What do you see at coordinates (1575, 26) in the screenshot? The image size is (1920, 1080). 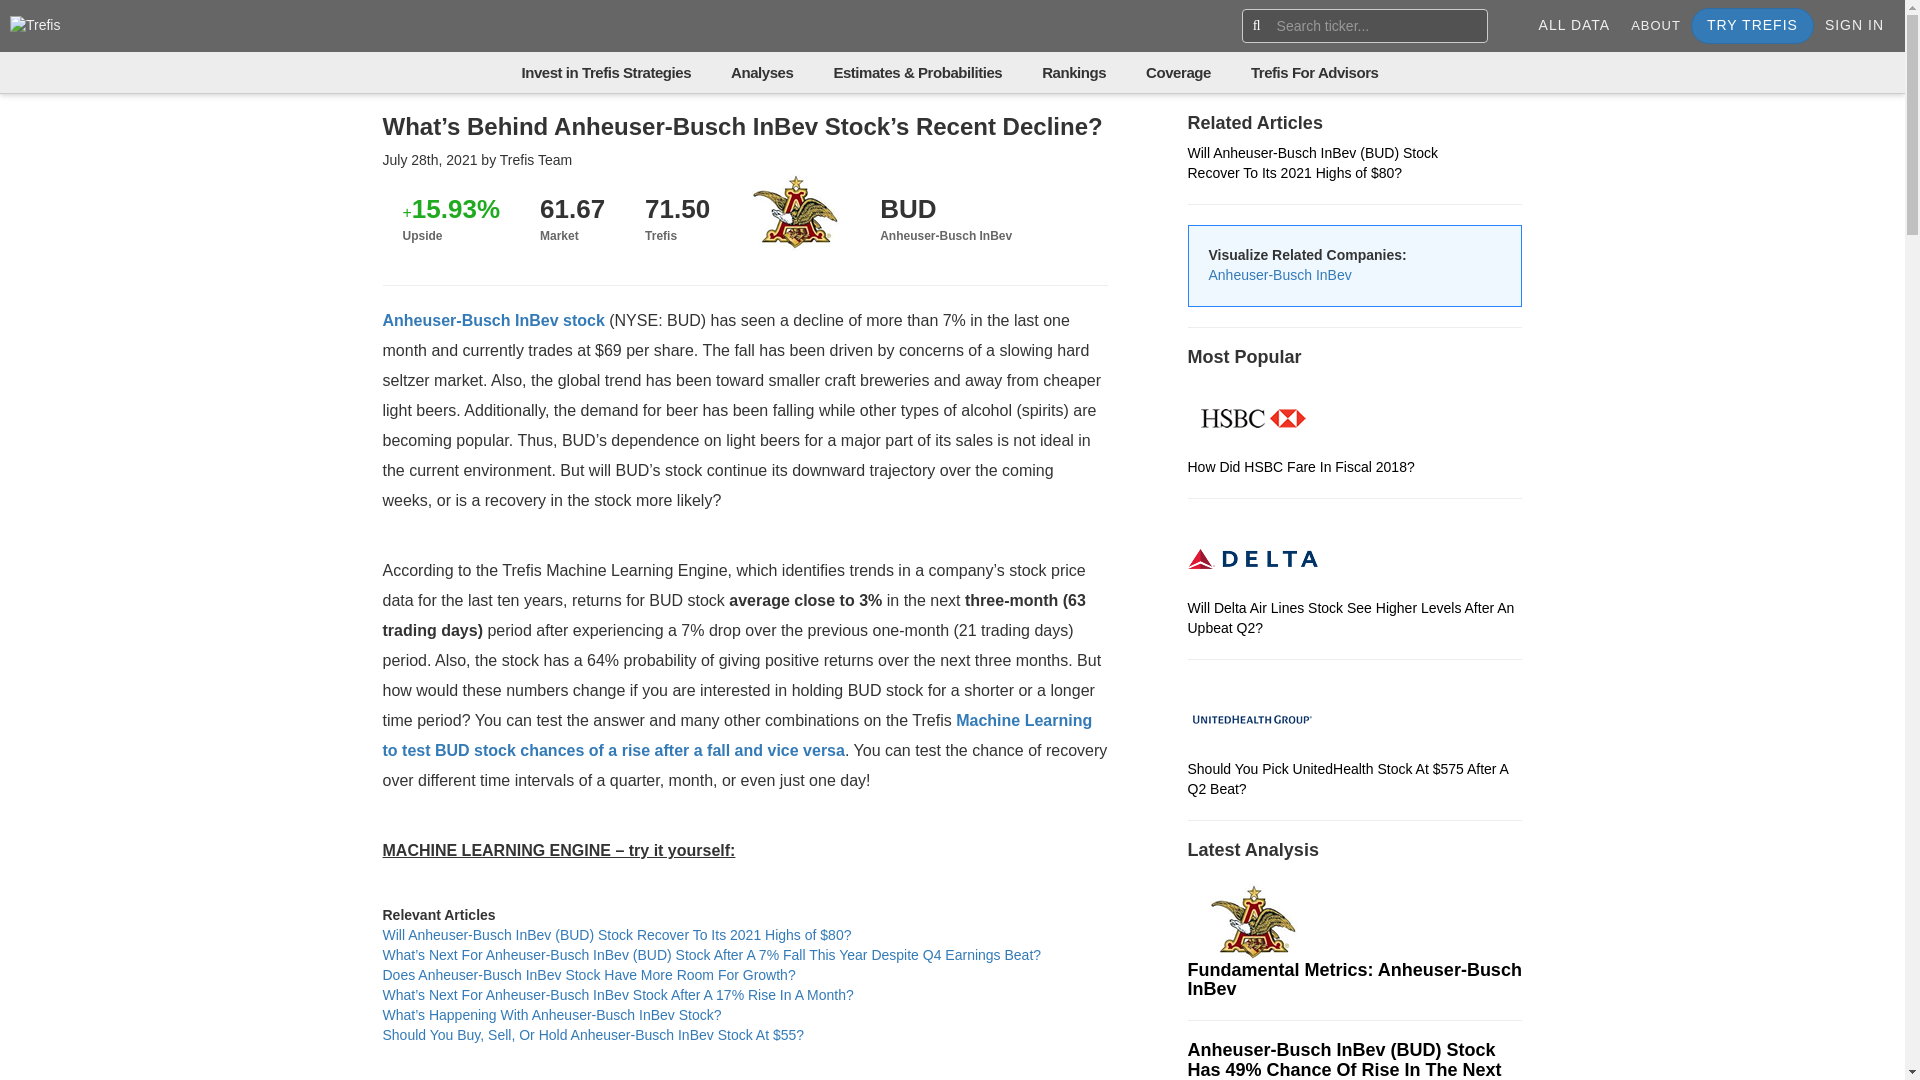 I see `ALL DATA` at bounding box center [1575, 26].